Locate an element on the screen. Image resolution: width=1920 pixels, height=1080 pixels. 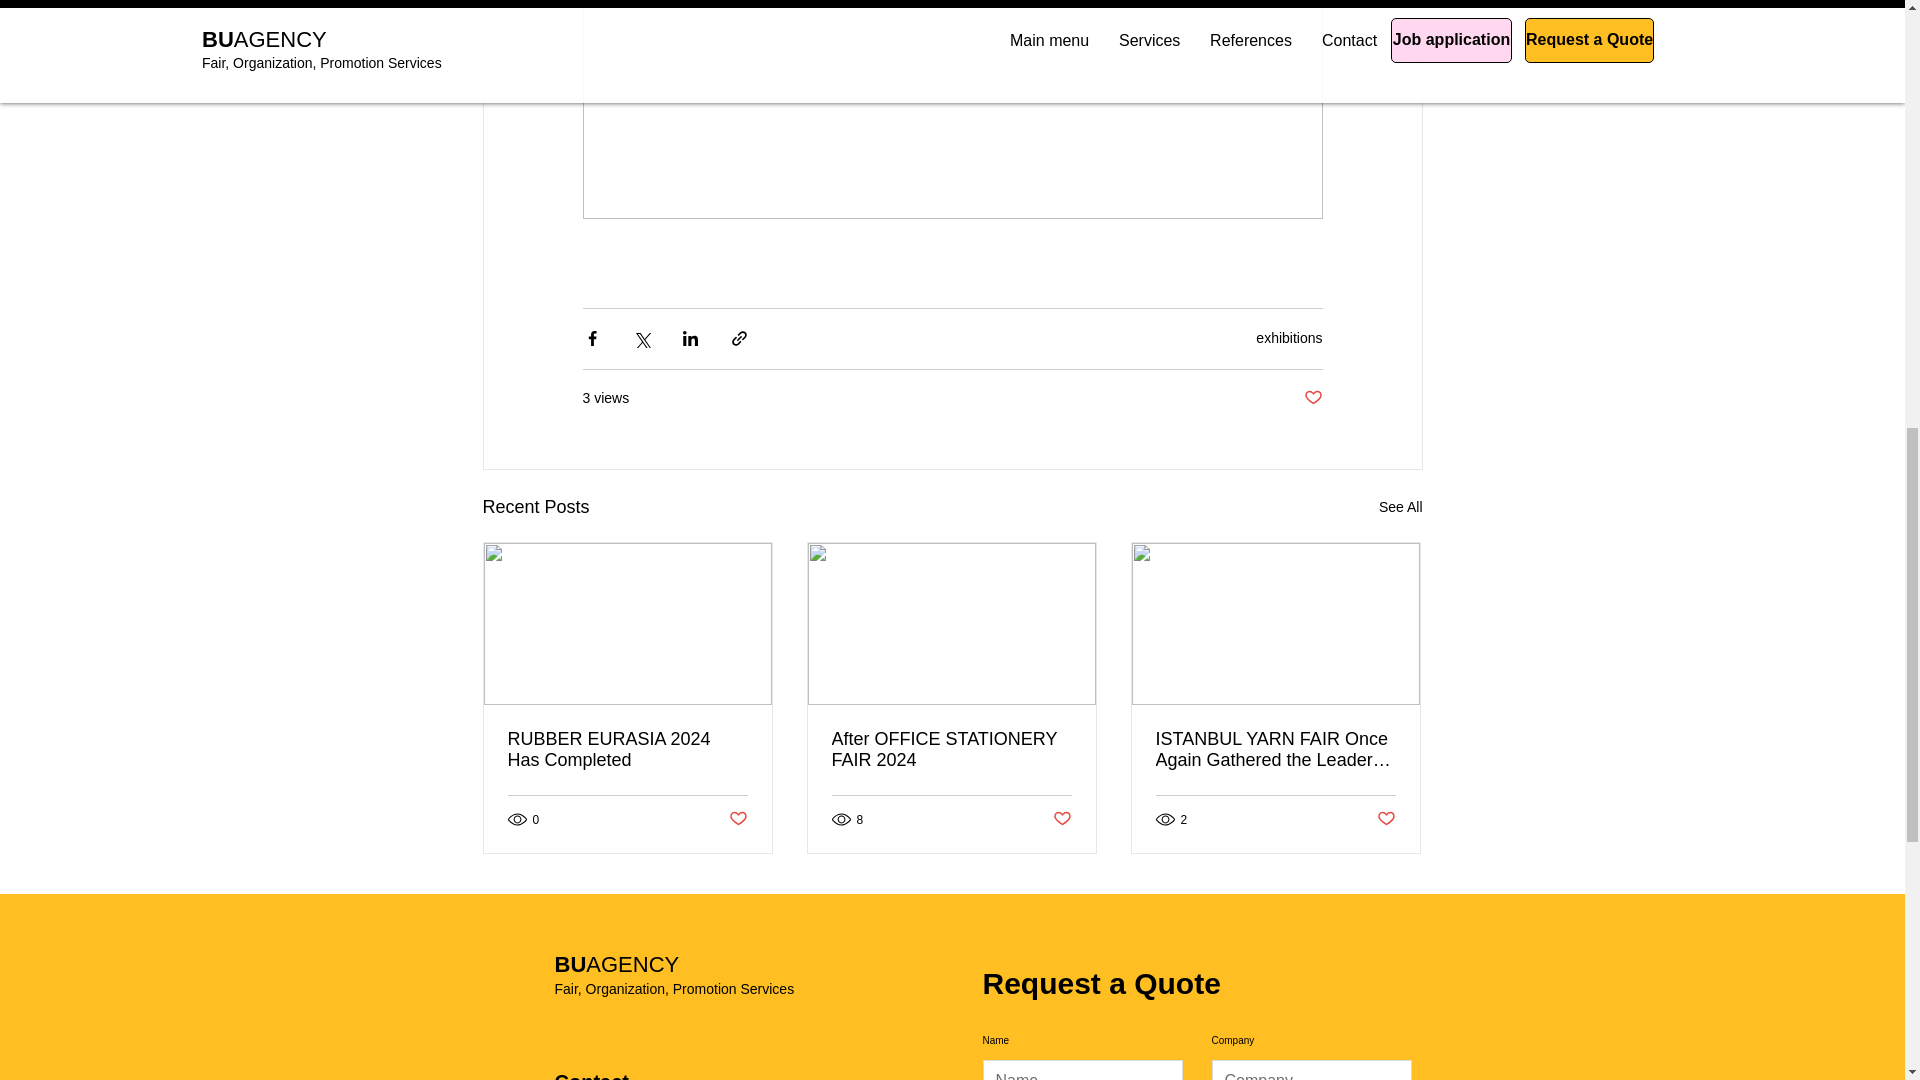
Post not marked as liked is located at coordinates (1312, 398).